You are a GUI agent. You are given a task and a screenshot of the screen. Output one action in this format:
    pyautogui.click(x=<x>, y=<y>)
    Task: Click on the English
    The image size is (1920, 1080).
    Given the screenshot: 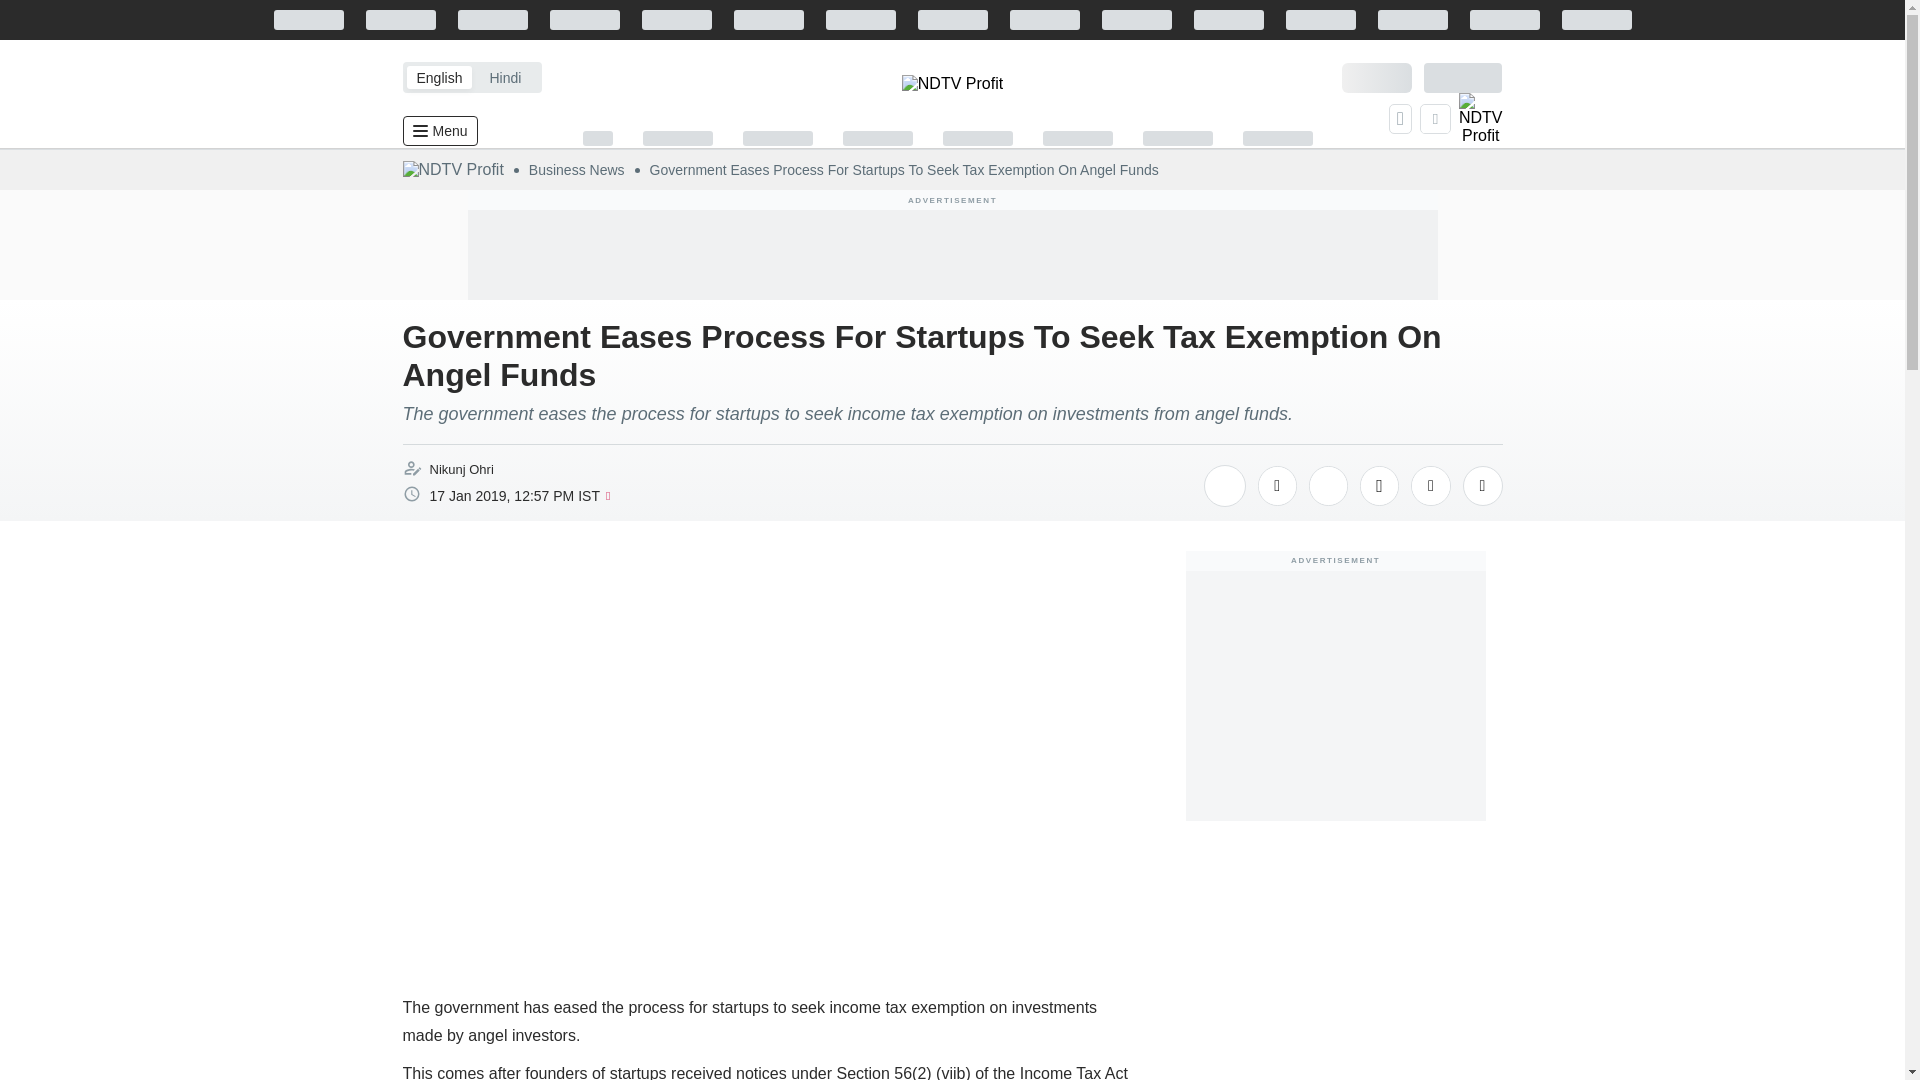 What is the action you would take?
    pyautogui.click(x=438, y=76)
    